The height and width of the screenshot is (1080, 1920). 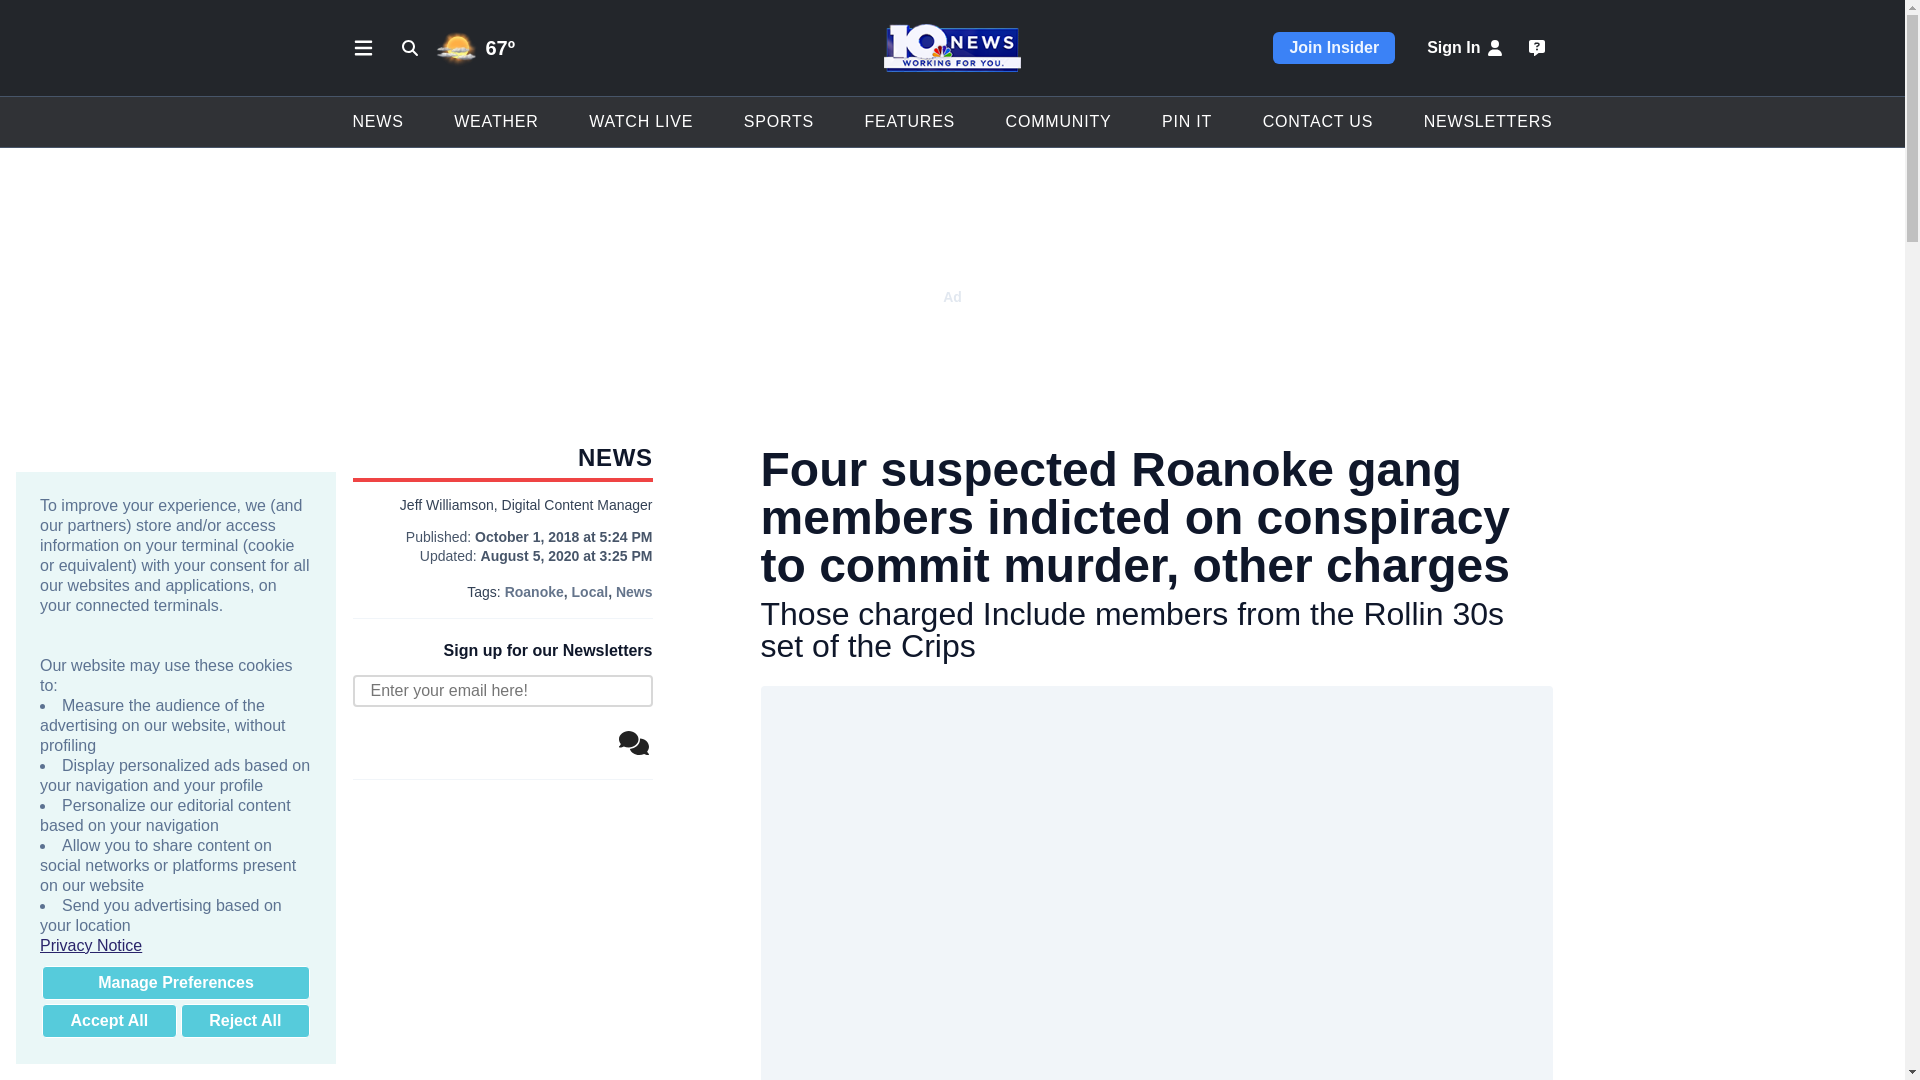 What do you see at coordinates (176, 982) in the screenshot?
I see `Manage Preferences` at bounding box center [176, 982].